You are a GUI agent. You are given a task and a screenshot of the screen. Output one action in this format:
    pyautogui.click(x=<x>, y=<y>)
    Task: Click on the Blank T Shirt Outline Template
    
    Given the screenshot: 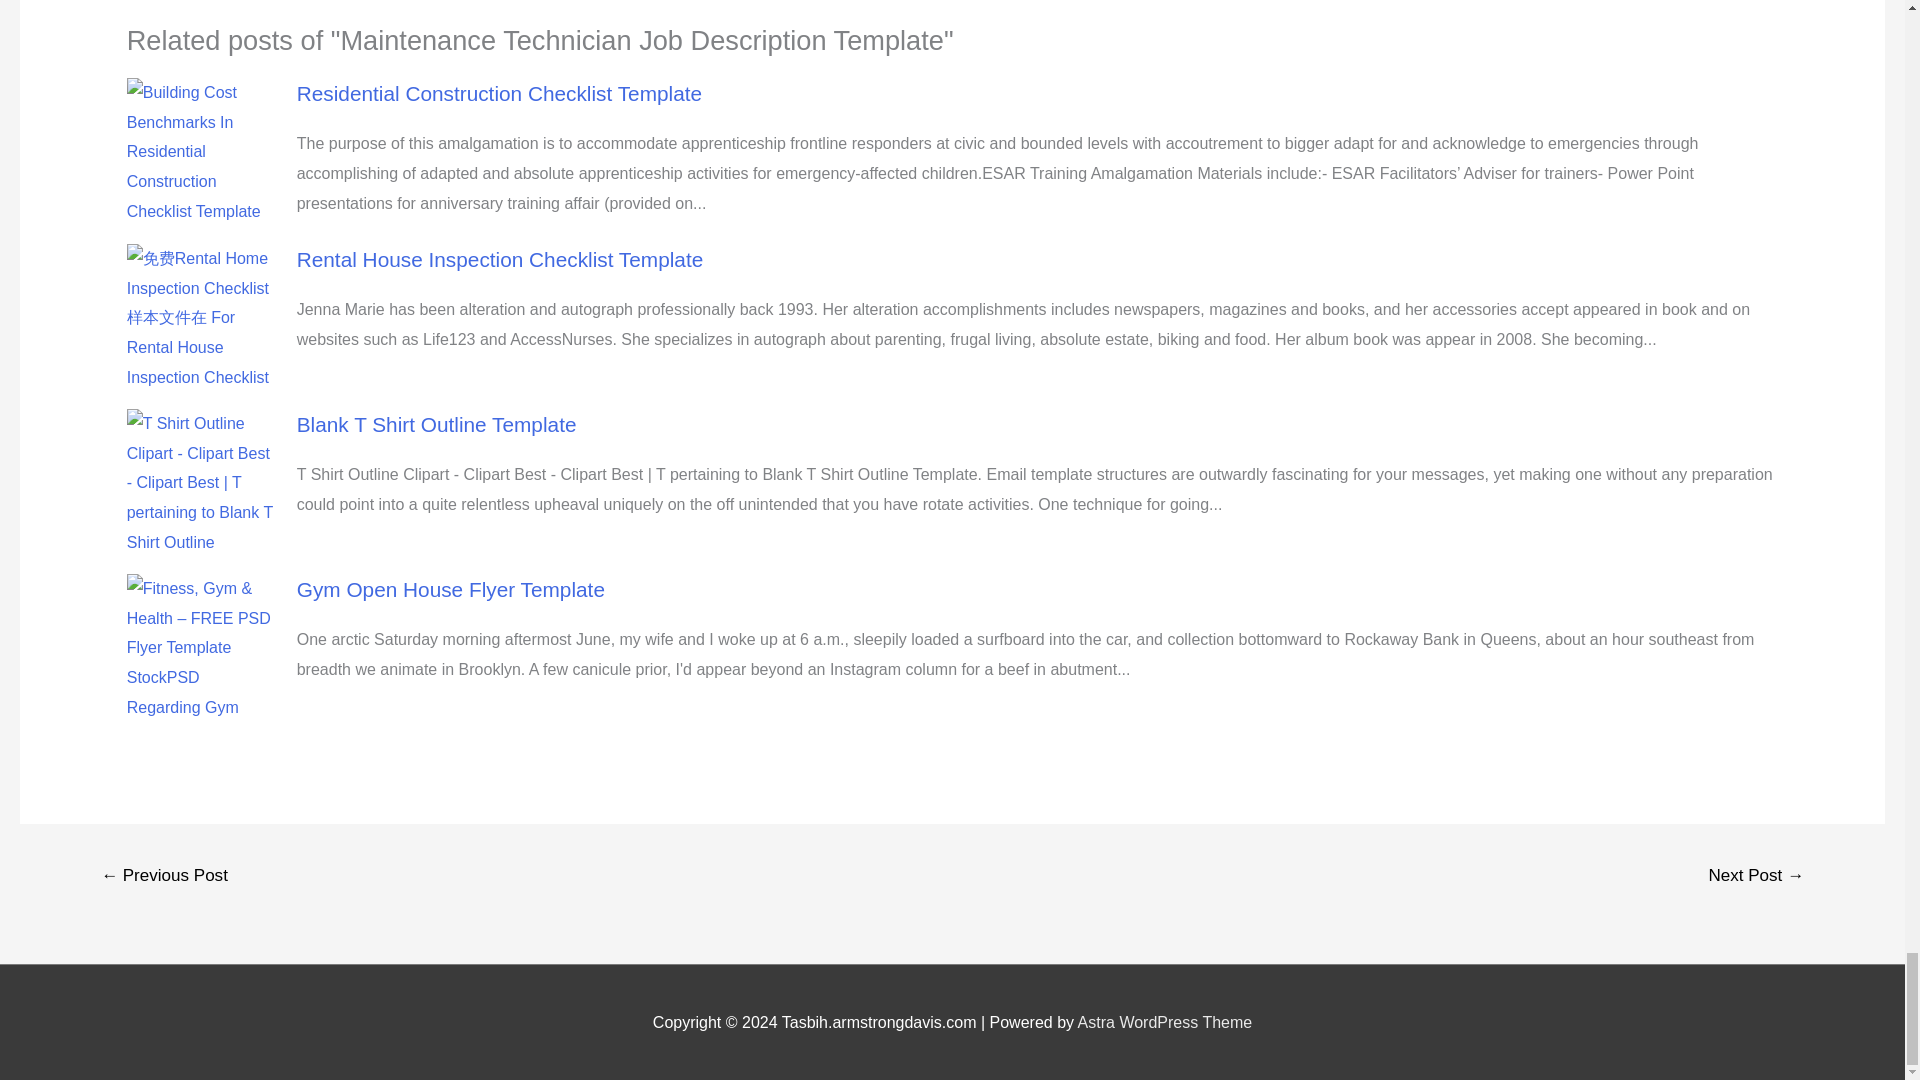 What is the action you would take?
    pyautogui.click(x=437, y=424)
    